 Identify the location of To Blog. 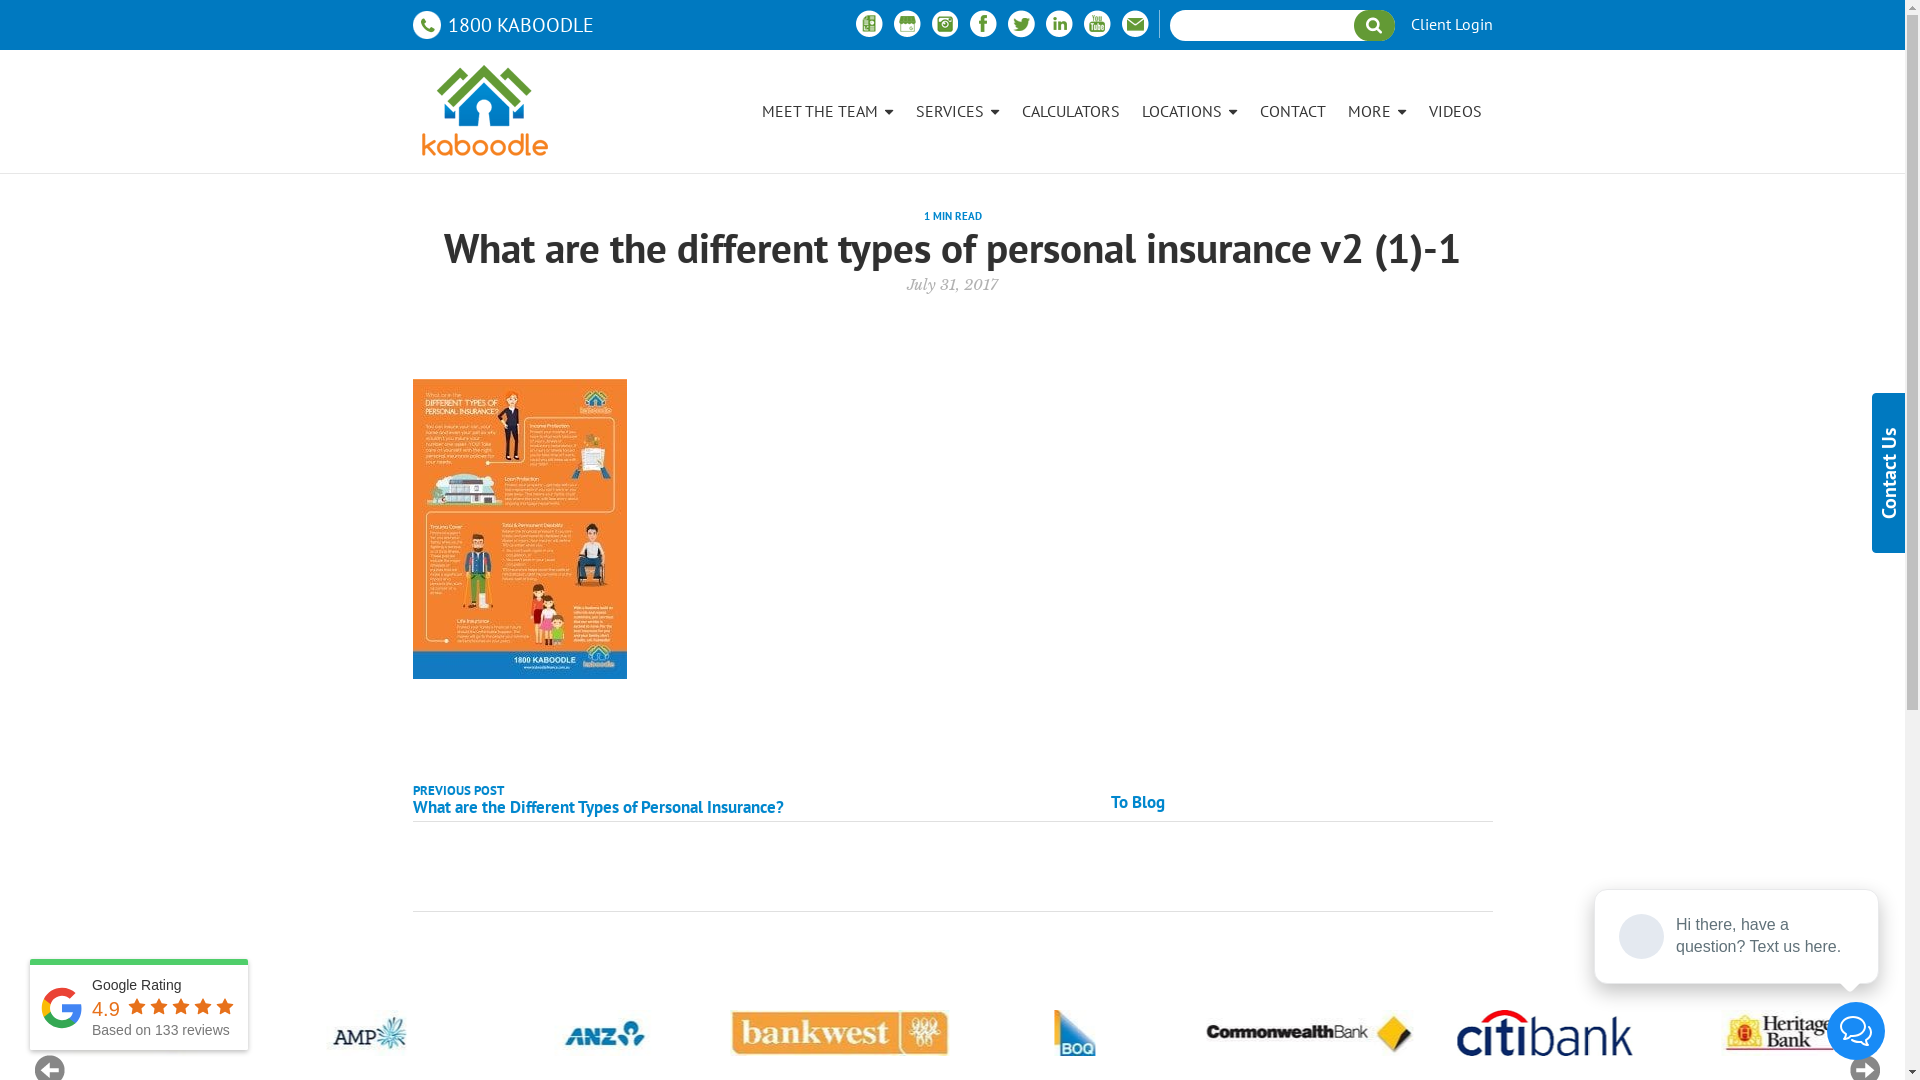
(1138, 802).